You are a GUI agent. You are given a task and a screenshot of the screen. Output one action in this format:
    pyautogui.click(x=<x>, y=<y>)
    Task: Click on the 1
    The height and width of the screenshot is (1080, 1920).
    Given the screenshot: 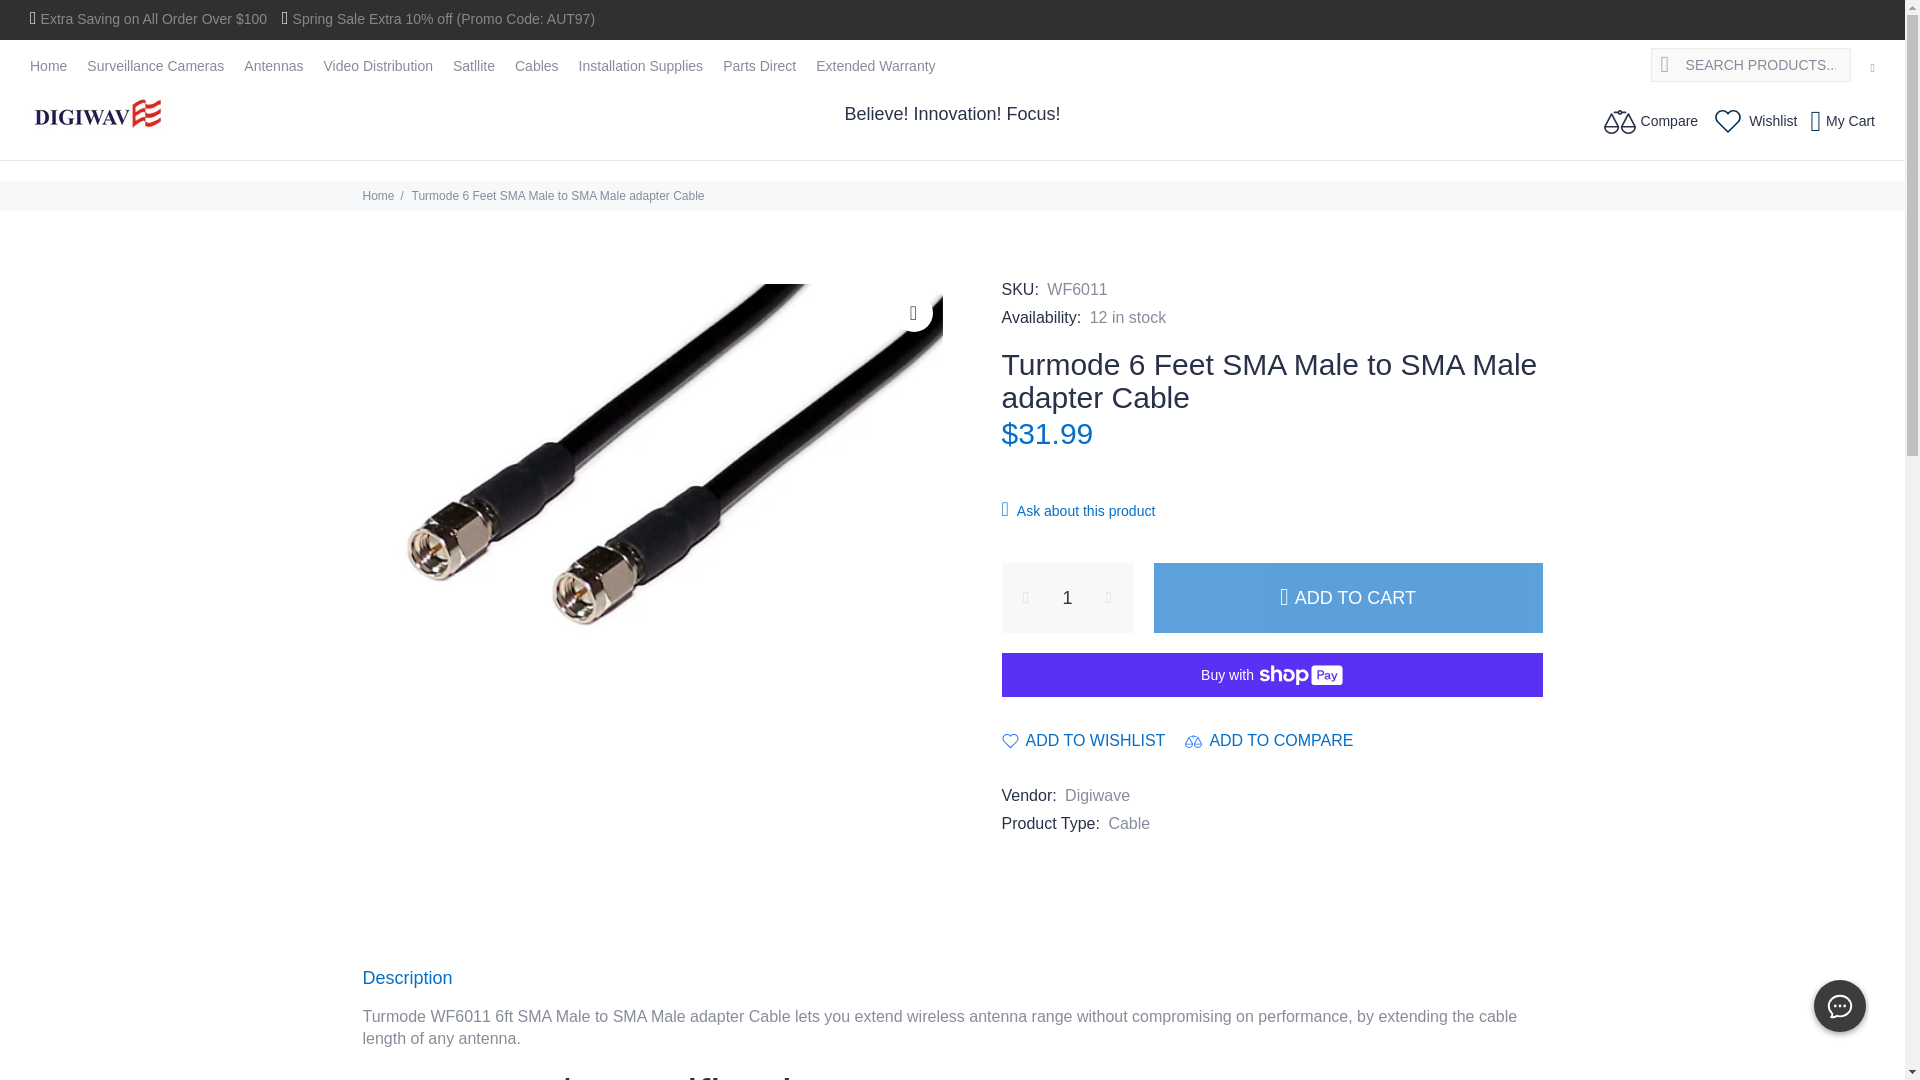 What is the action you would take?
    pyautogui.click(x=1068, y=597)
    